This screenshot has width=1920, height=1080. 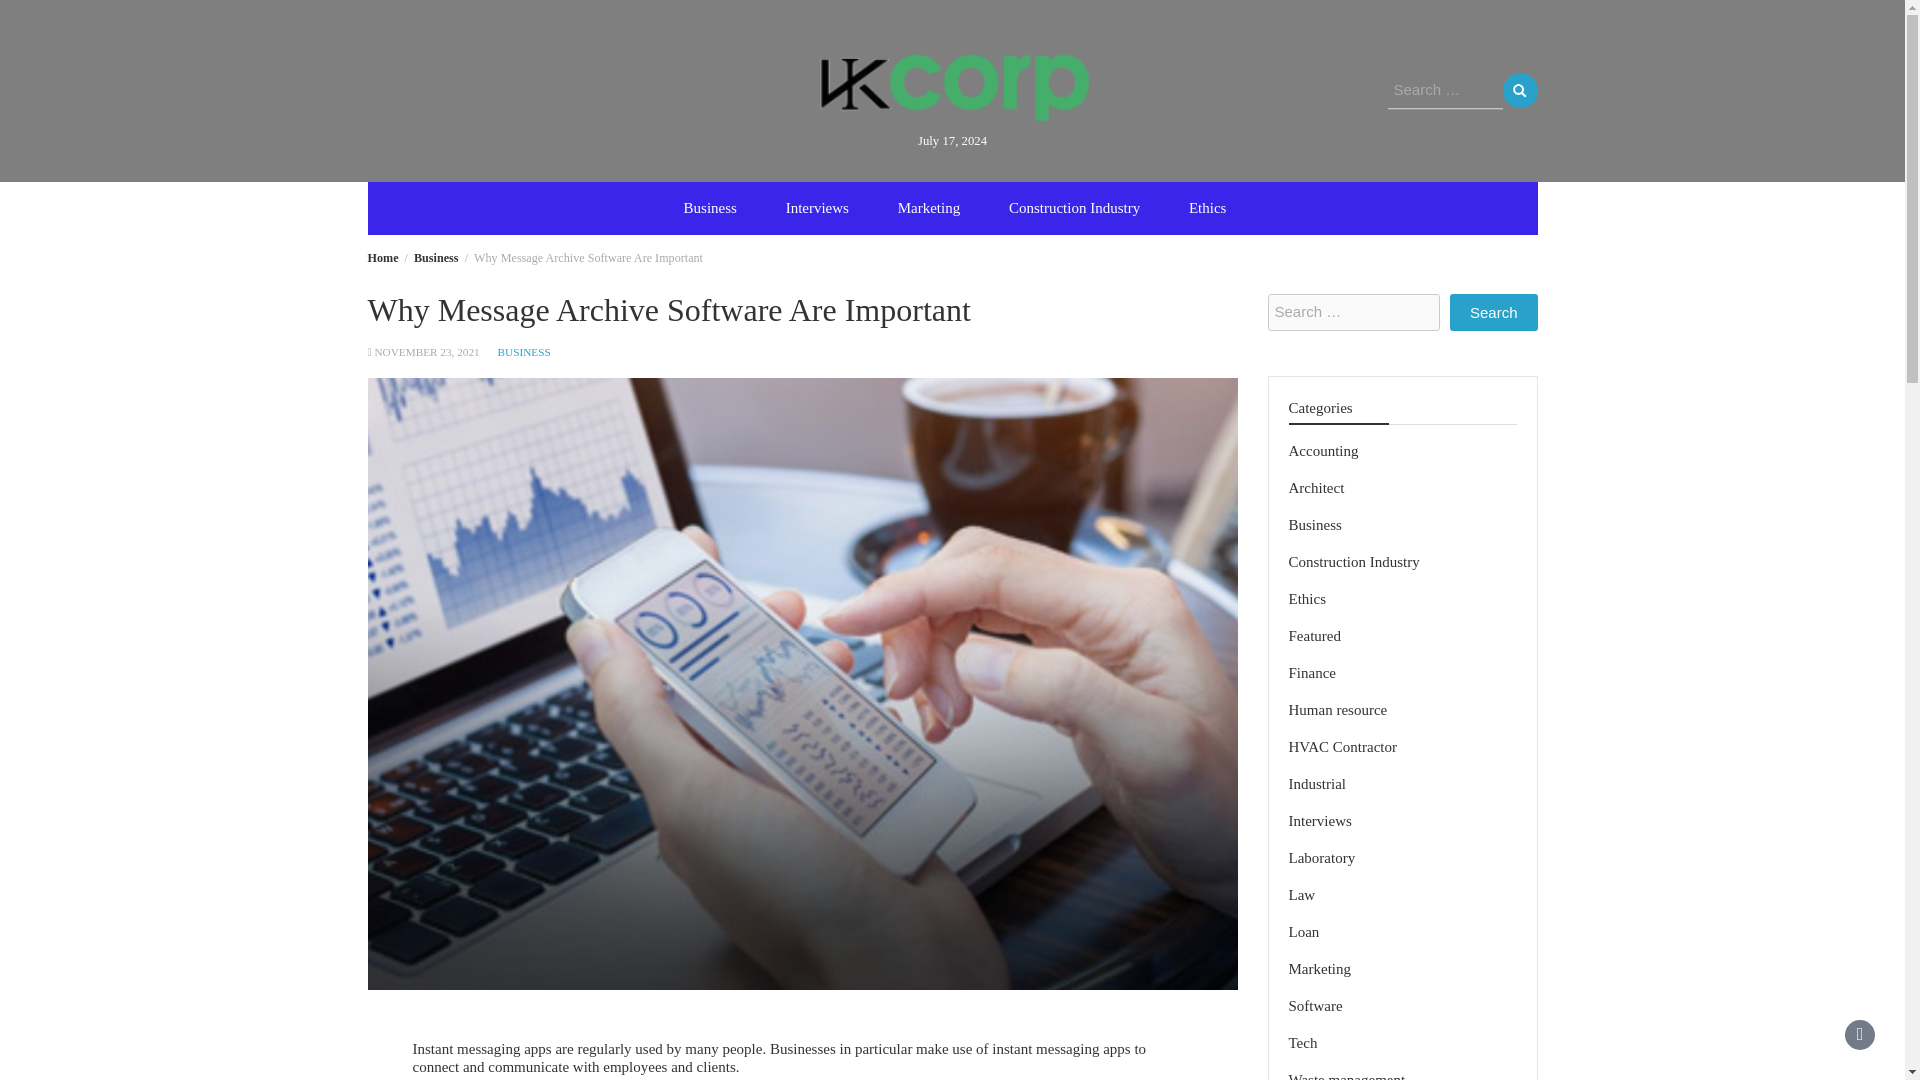 I want to click on Accounting, so click(x=1322, y=450).